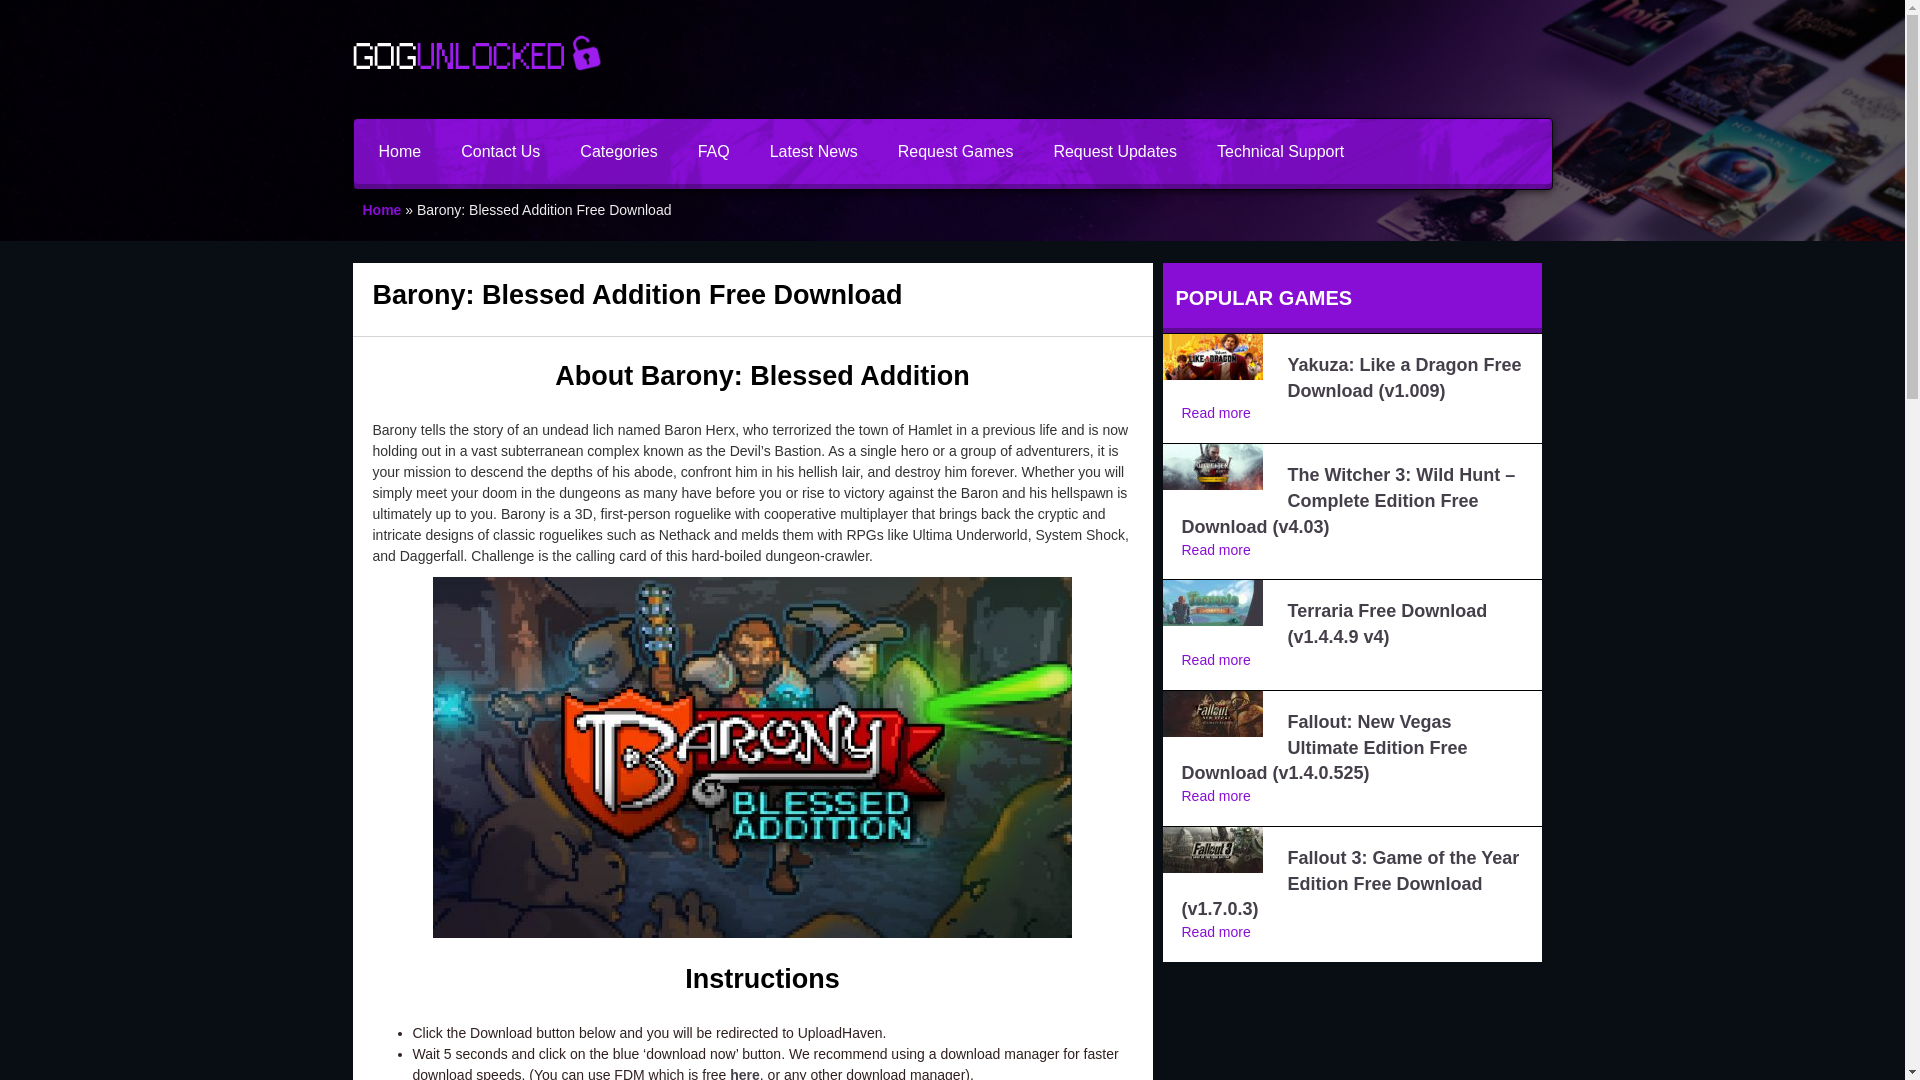  Describe the element at coordinates (744, 1074) in the screenshot. I see `here` at that location.